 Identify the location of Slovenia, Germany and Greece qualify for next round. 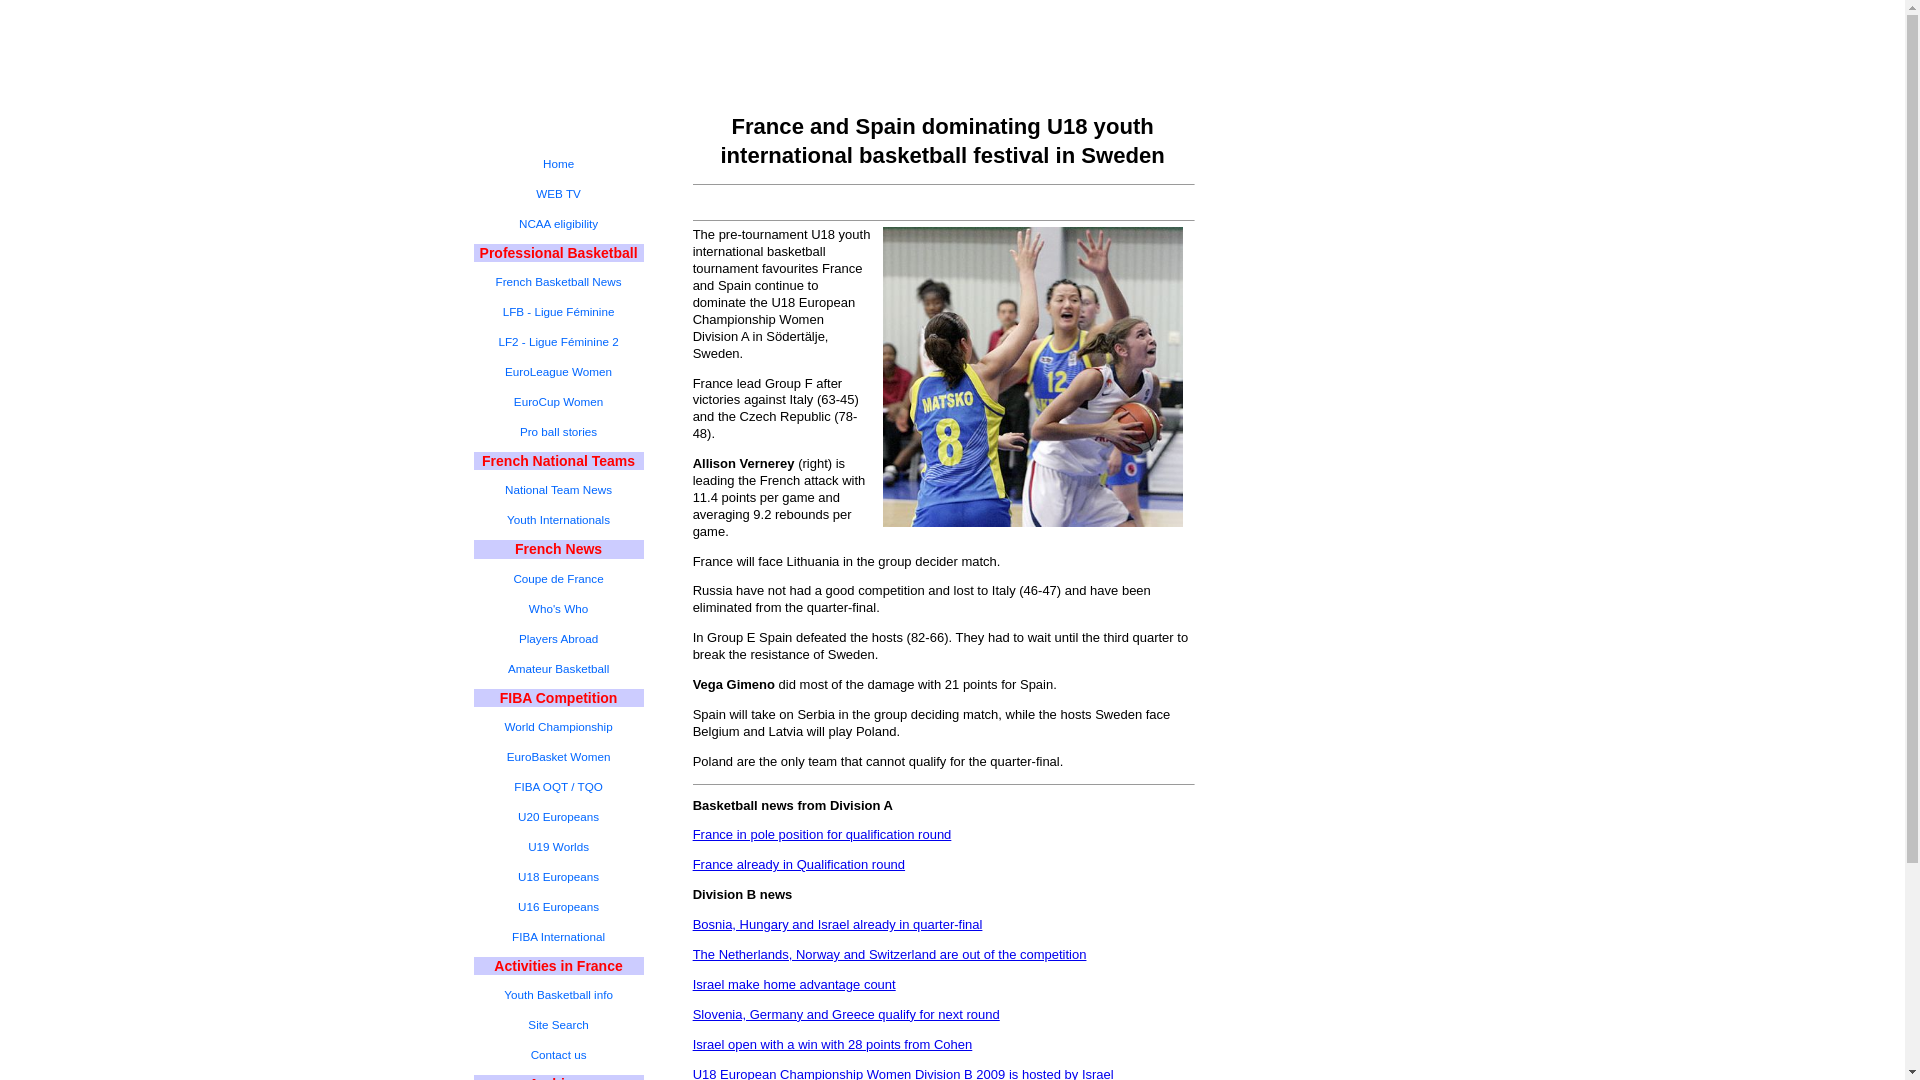
(846, 1014).